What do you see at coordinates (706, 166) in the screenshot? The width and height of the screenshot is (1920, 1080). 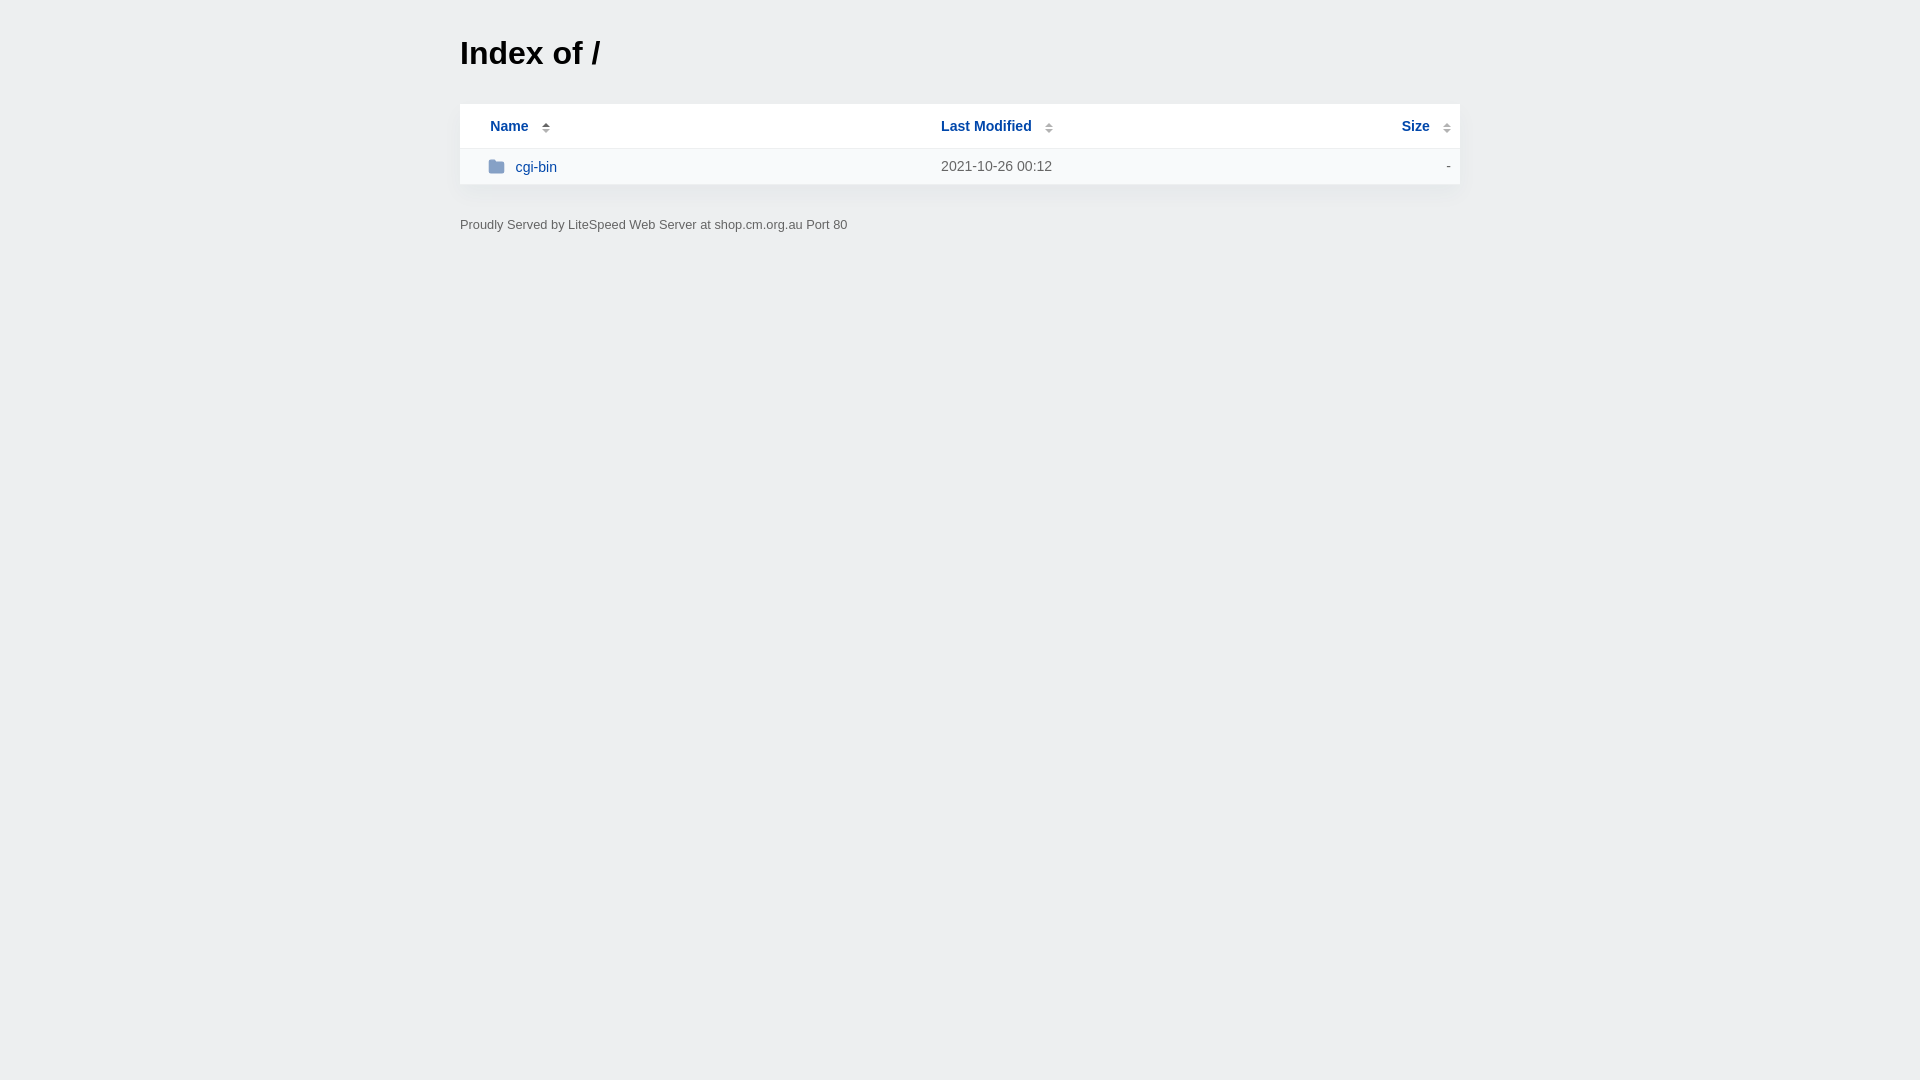 I see `cgi-bin` at bounding box center [706, 166].